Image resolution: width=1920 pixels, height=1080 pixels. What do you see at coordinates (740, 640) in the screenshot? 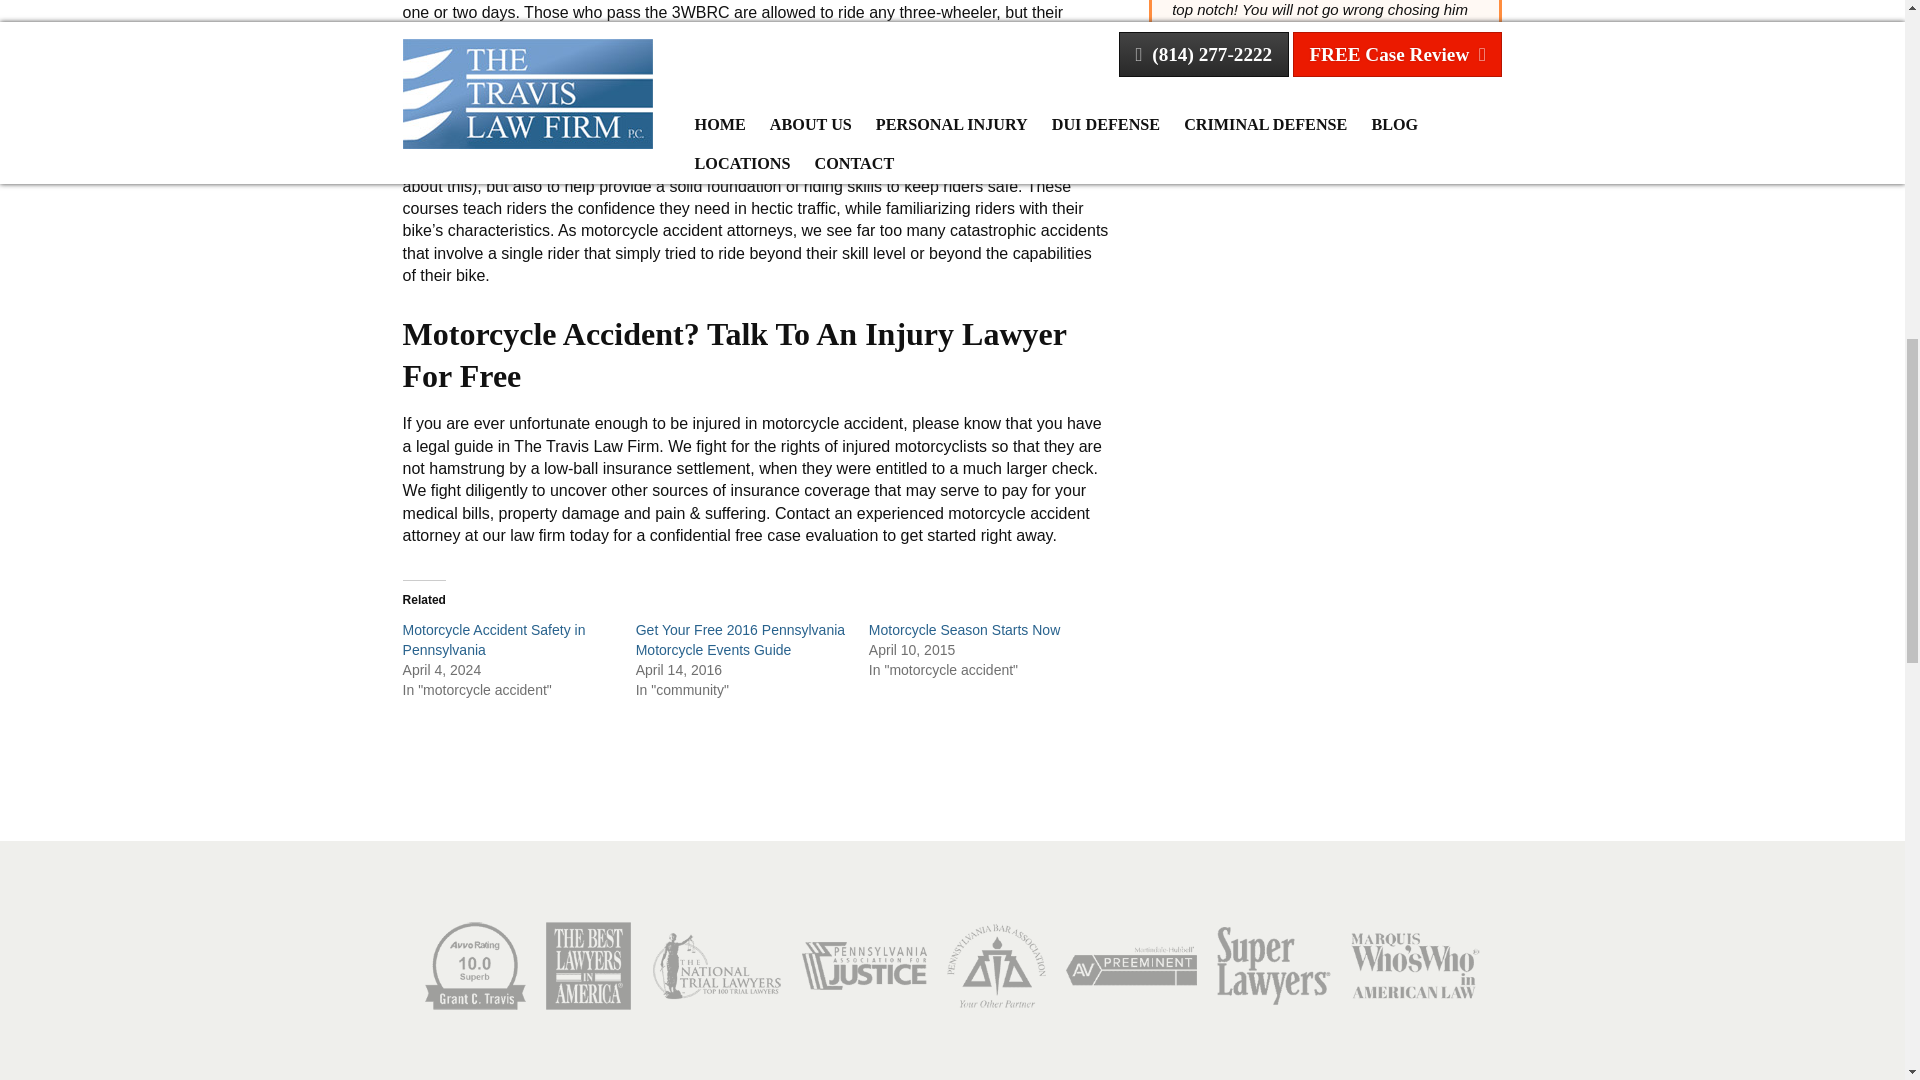
I see `Get Your Free 2016 Pennsylvania Motorcycle Events Guide` at bounding box center [740, 640].